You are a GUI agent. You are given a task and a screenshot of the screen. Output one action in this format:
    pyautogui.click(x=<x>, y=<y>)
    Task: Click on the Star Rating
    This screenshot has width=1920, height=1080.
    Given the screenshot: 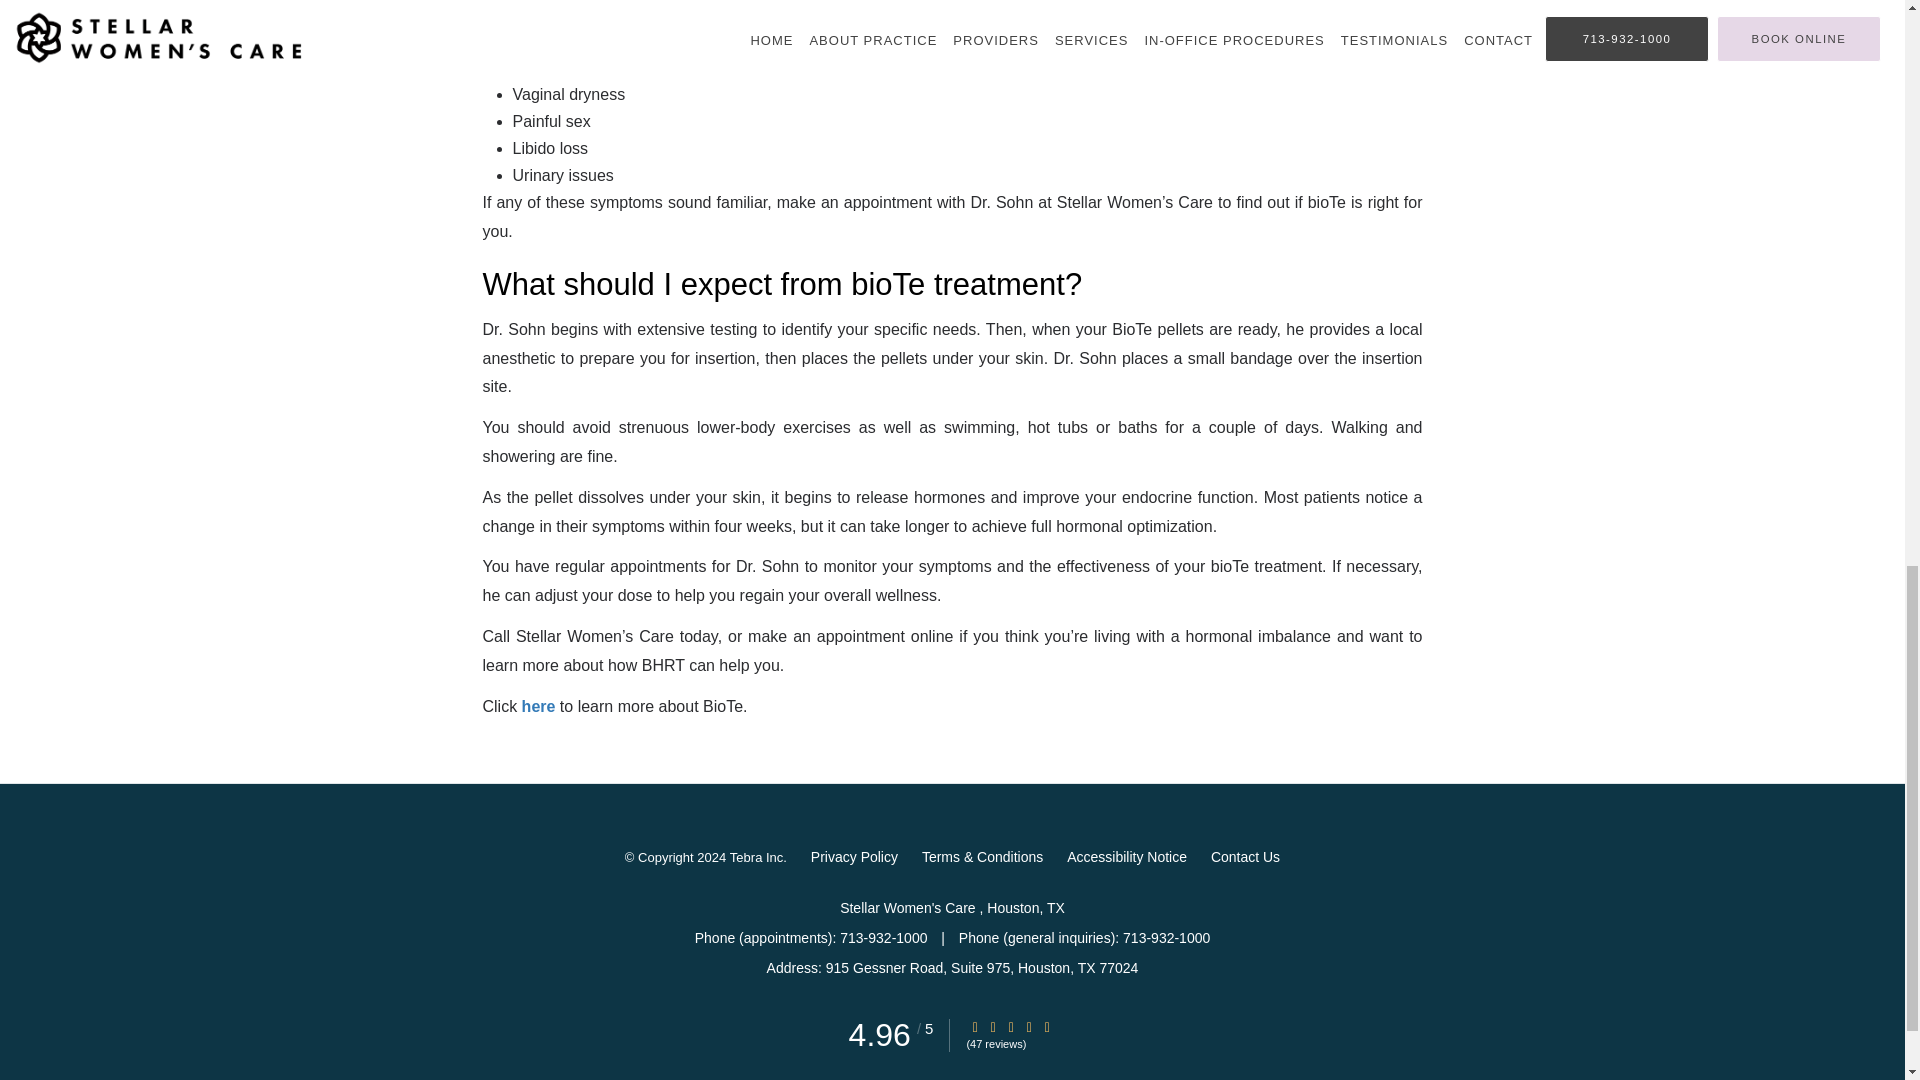 What is the action you would take?
    pyautogui.click(x=1010, y=1026)
    